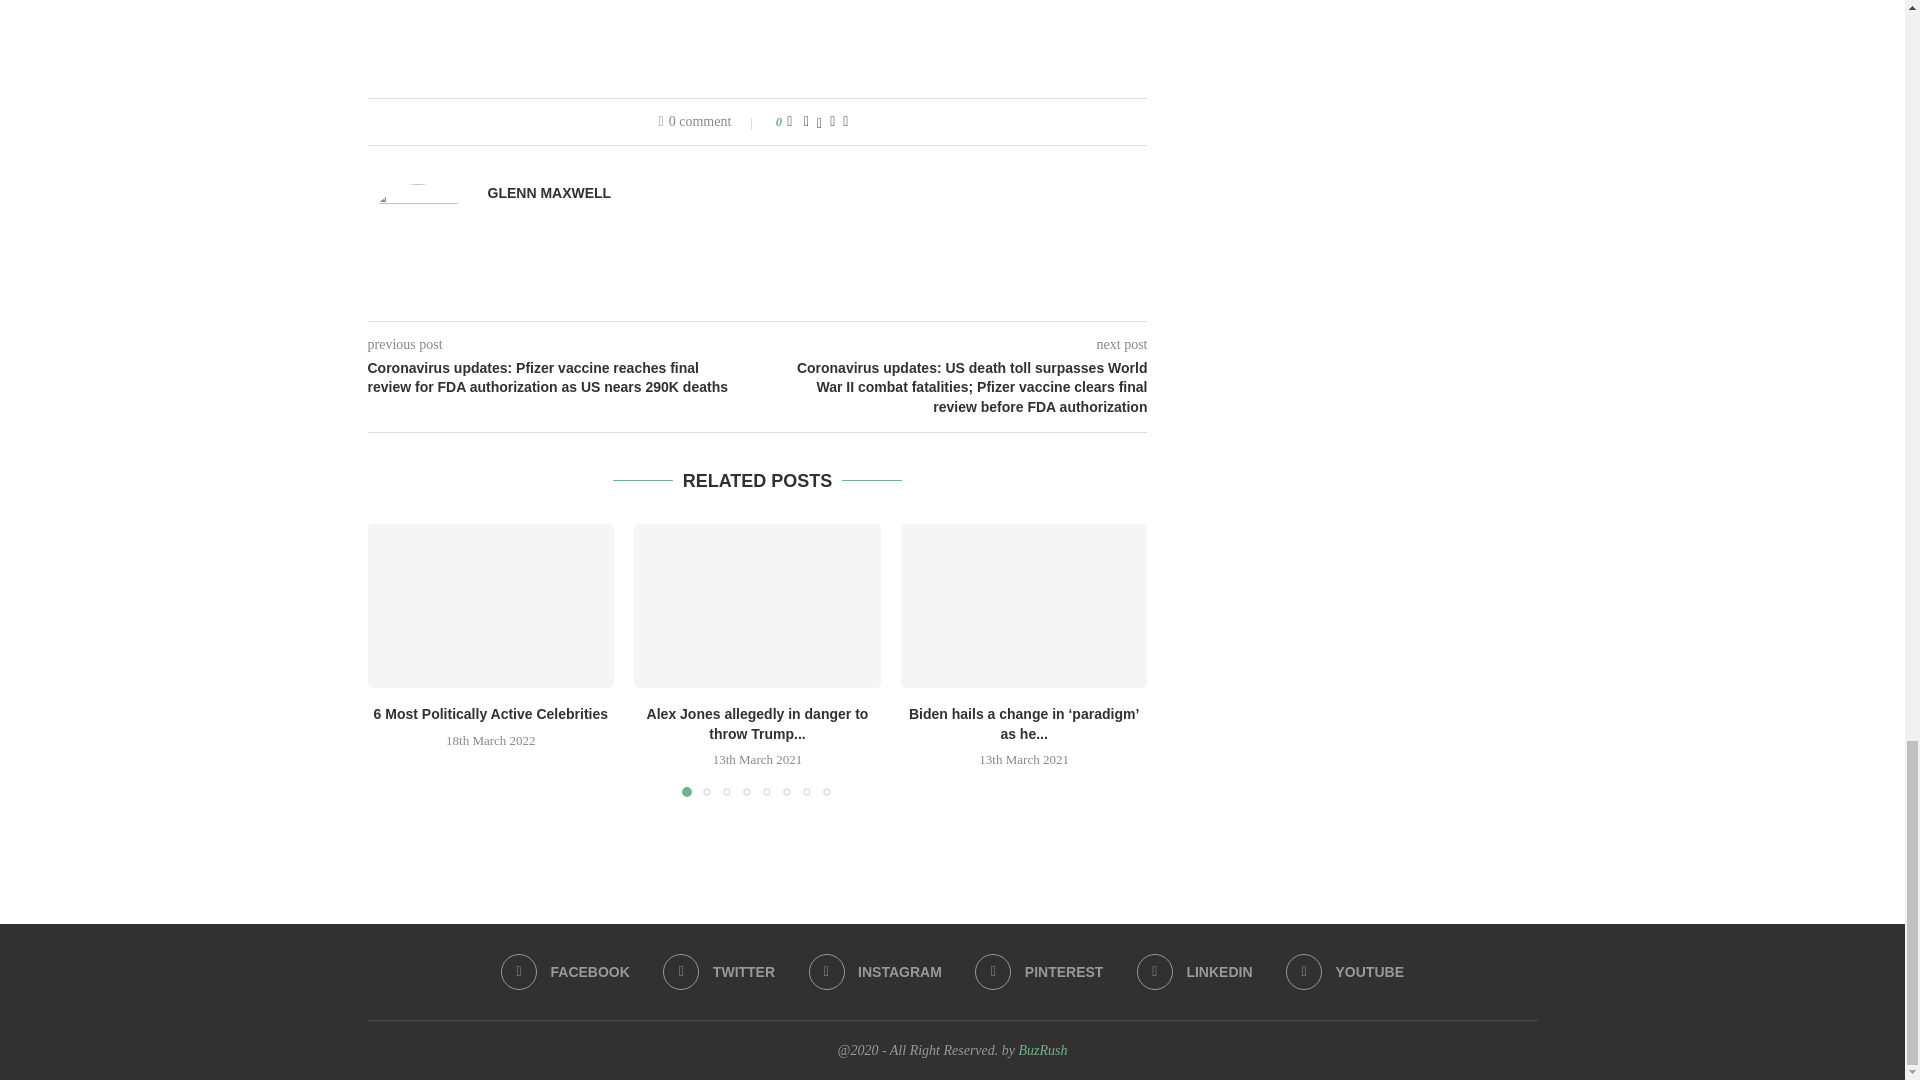 This screenshot has width=1920, height=1080. What do you see at coordinates (550, 193) in the screenshot?
I see `GLENN MAXWELL` at bounding box center [550, 193].